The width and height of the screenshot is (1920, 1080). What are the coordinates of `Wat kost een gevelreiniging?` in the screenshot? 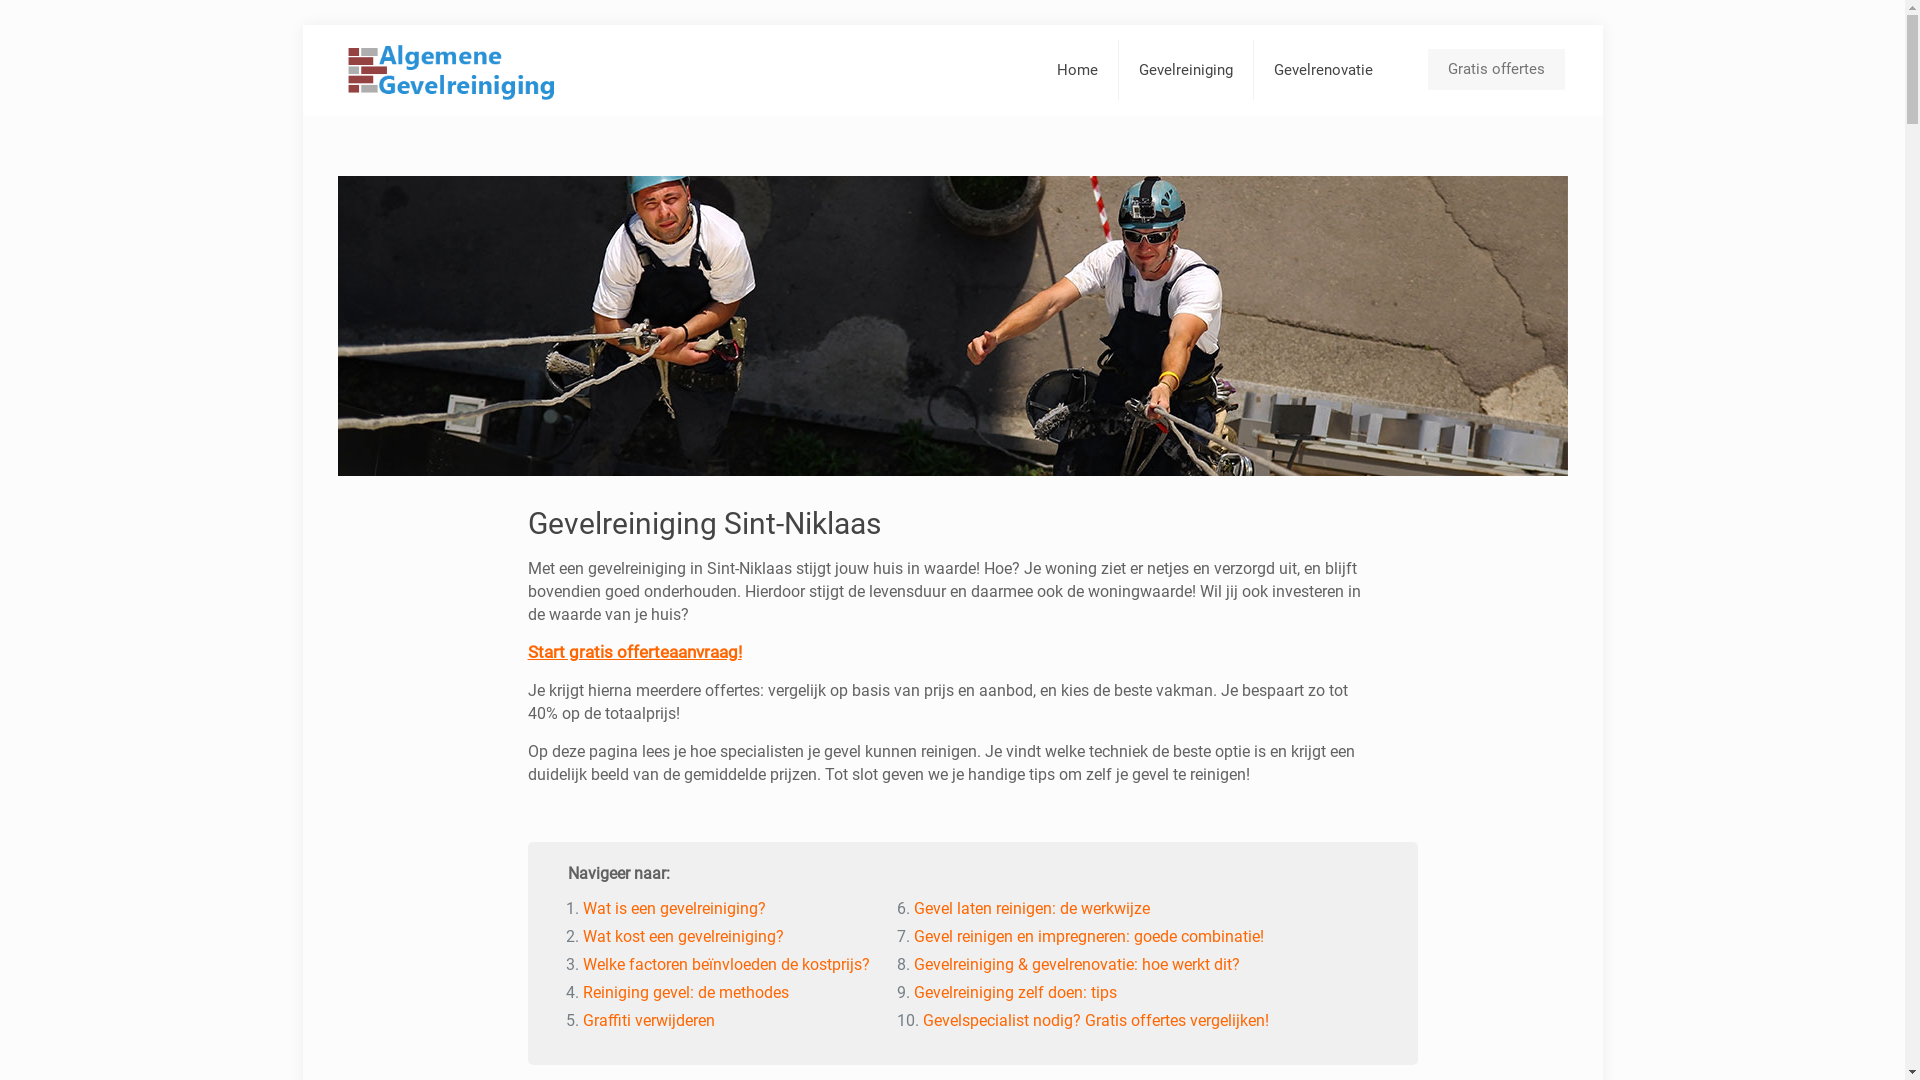 It's located at (684, 936).